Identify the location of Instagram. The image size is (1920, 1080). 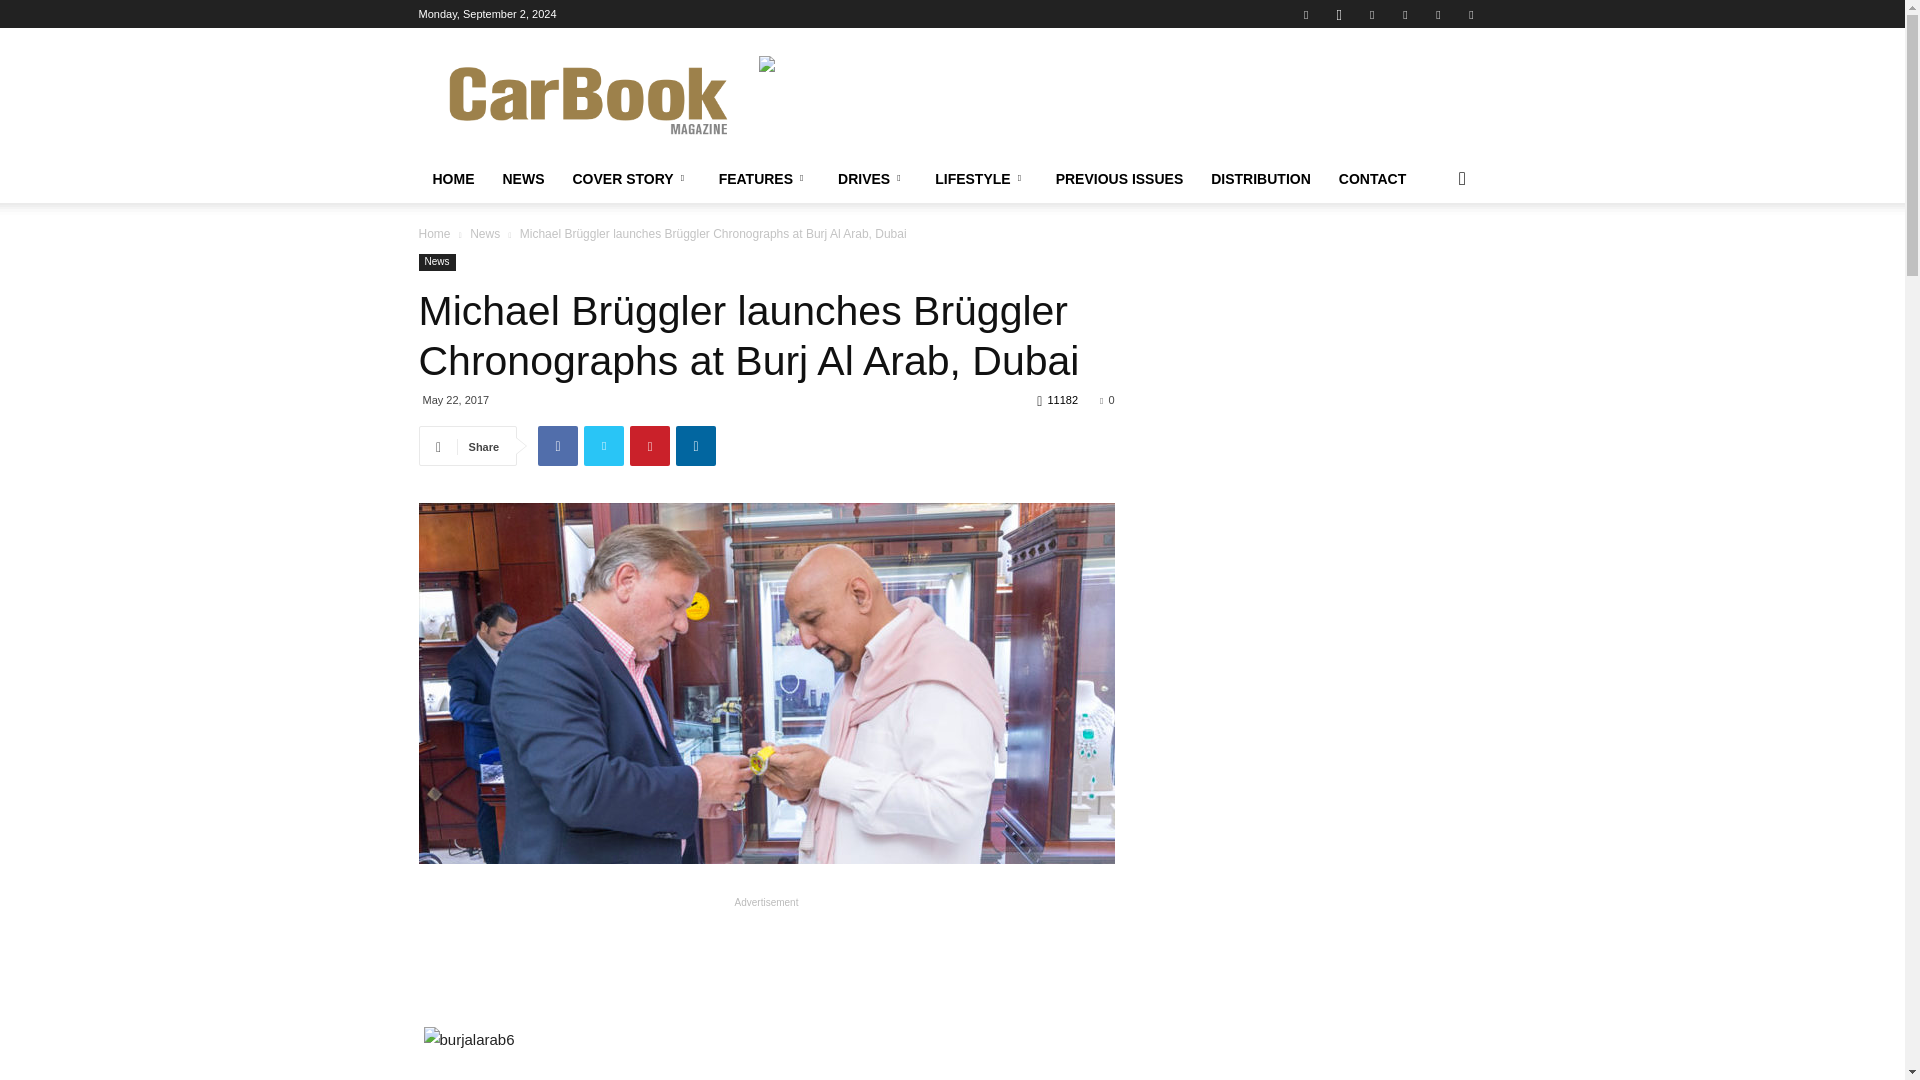
(1338, 14).